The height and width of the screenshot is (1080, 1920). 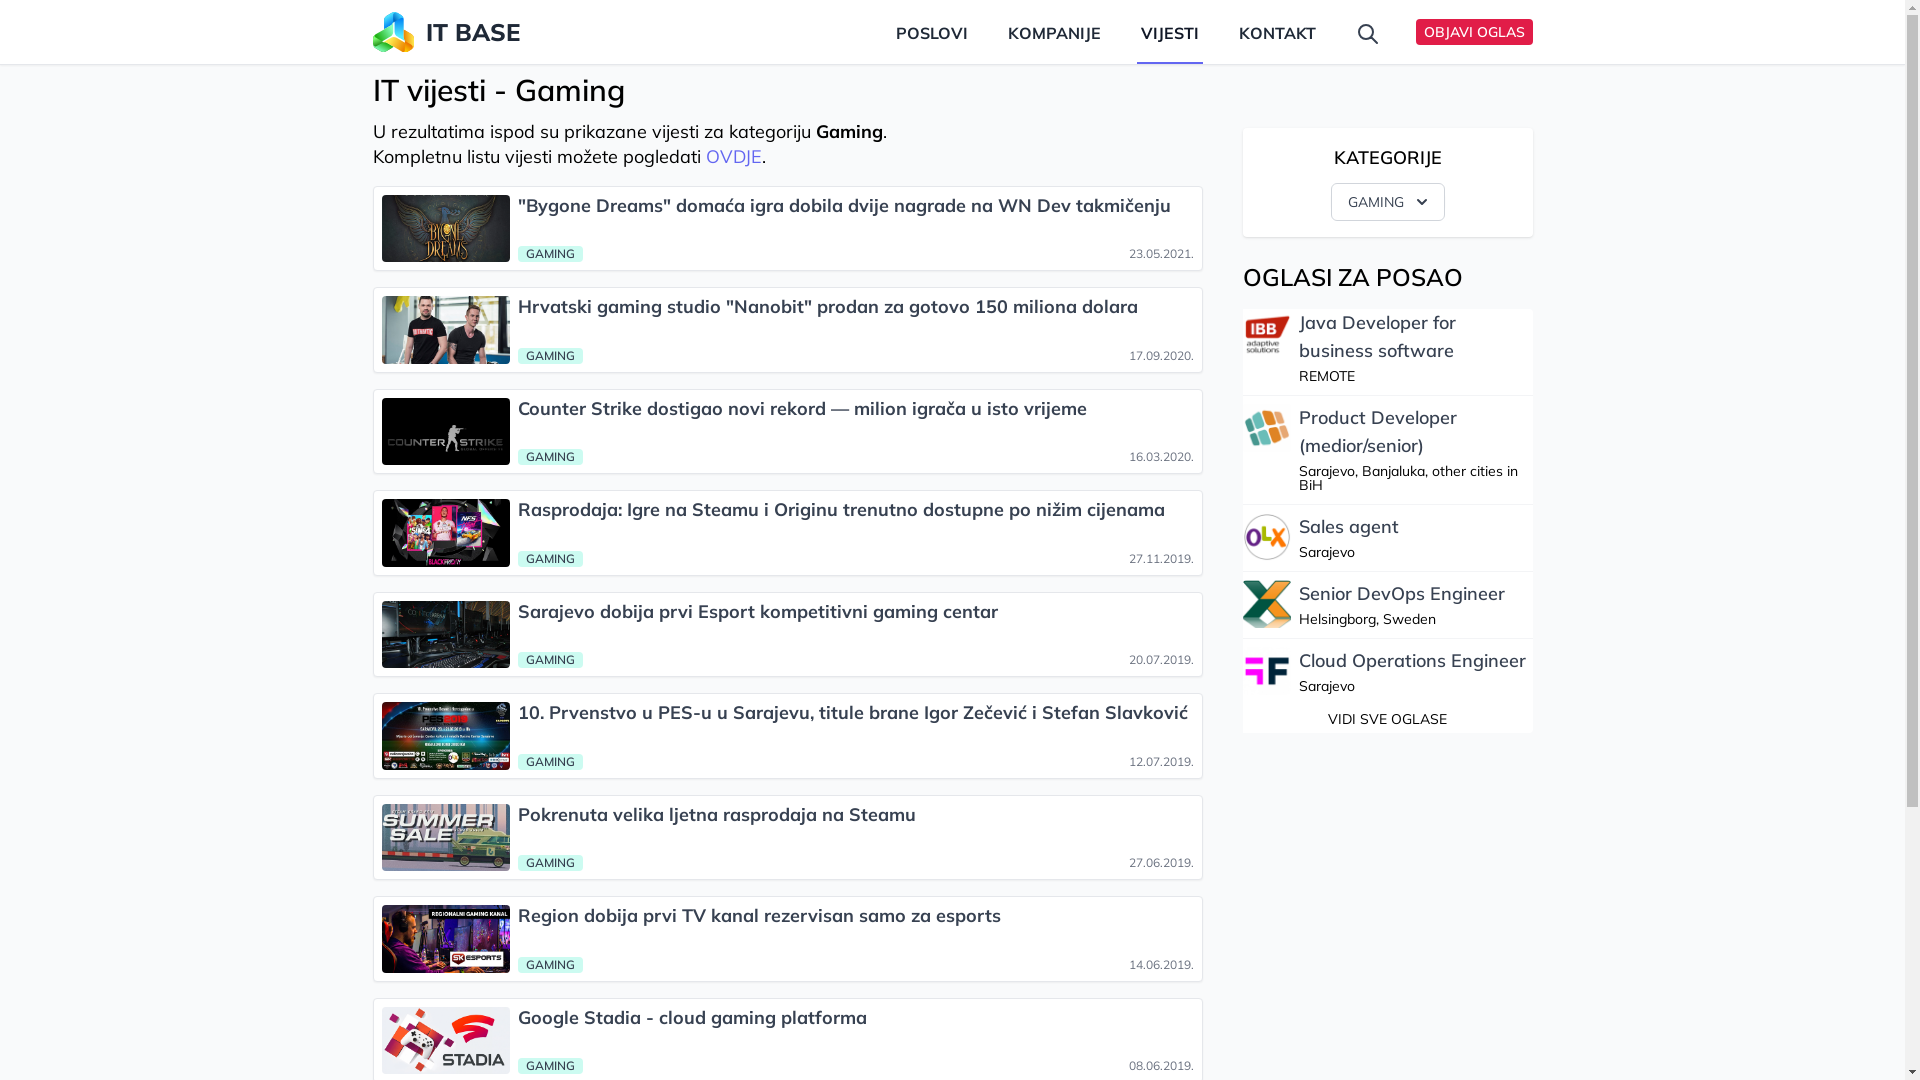 What do you see at coordinates (1169, 32) in the screenshot?
I see `VIJESTI` at bounding box center [1169, 32].